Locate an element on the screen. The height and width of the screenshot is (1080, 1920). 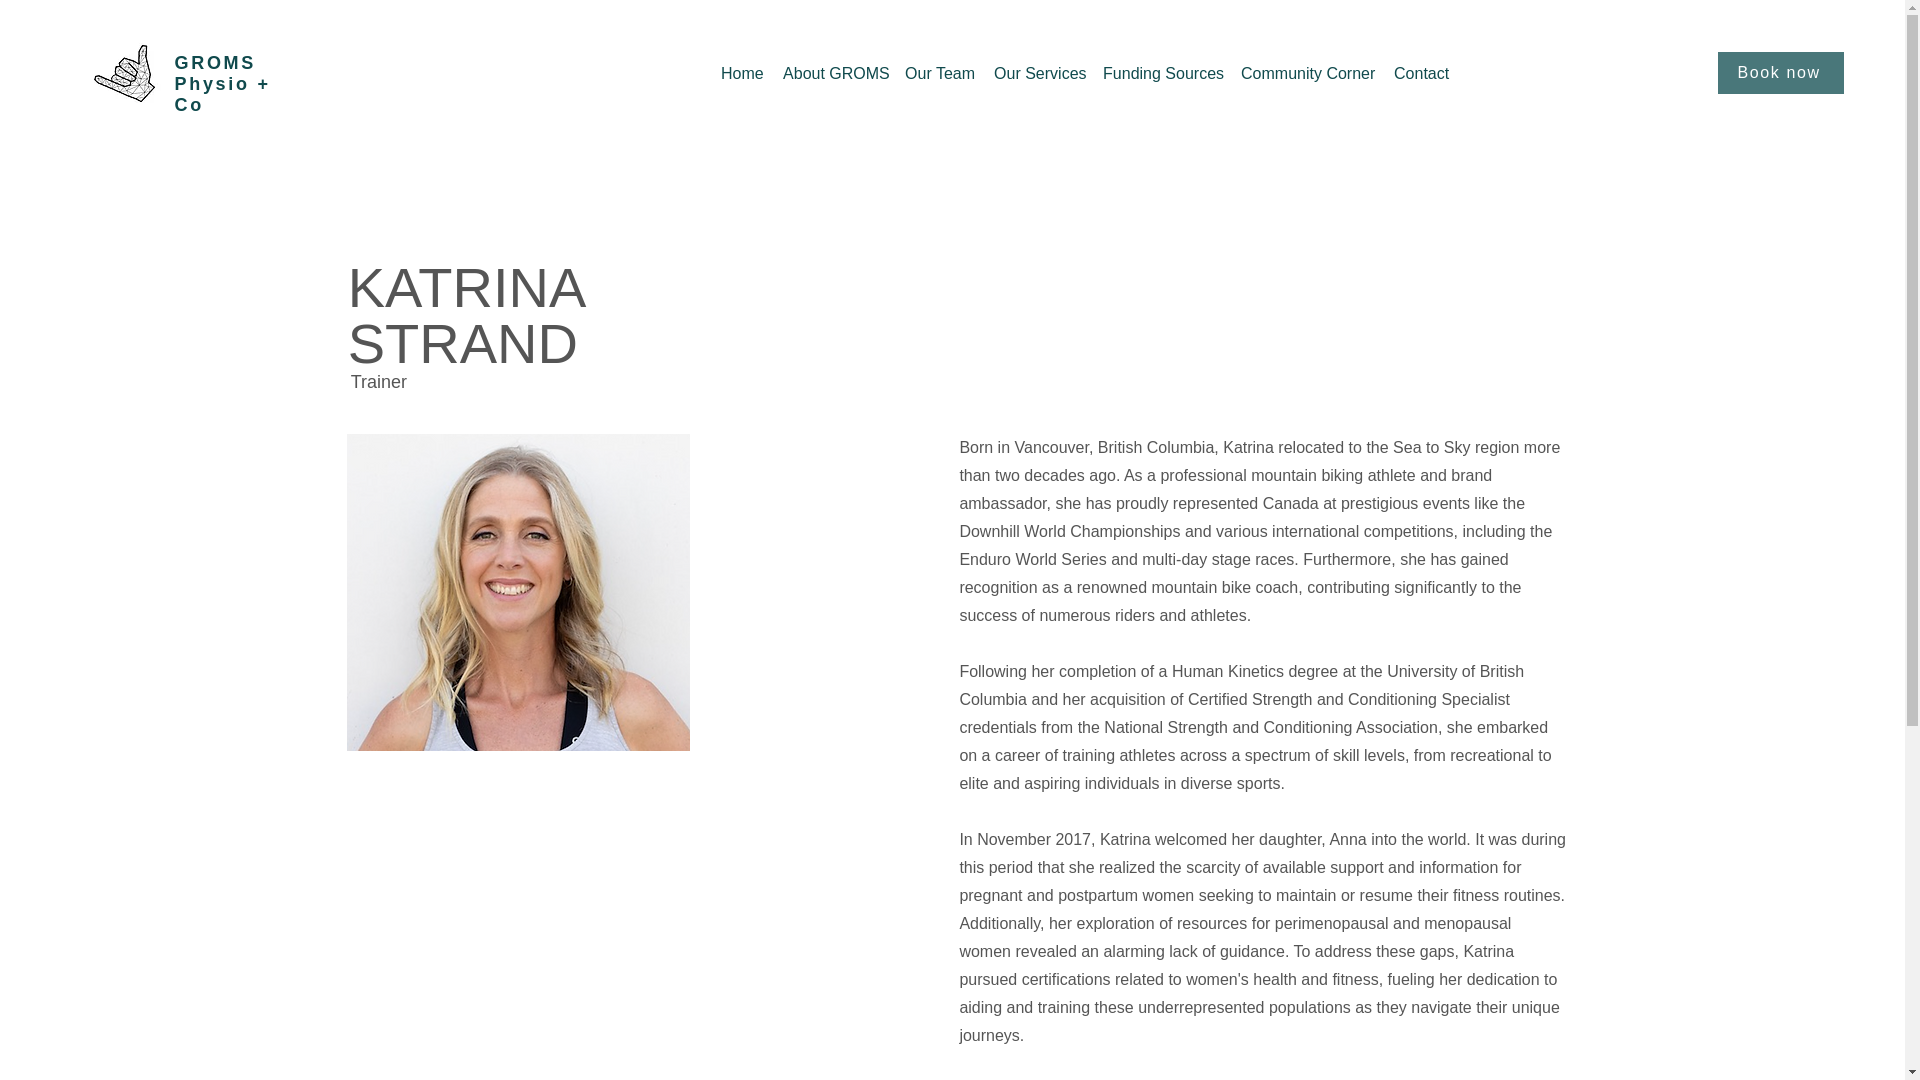
Community Corner is located at coordinates (1307, 74).